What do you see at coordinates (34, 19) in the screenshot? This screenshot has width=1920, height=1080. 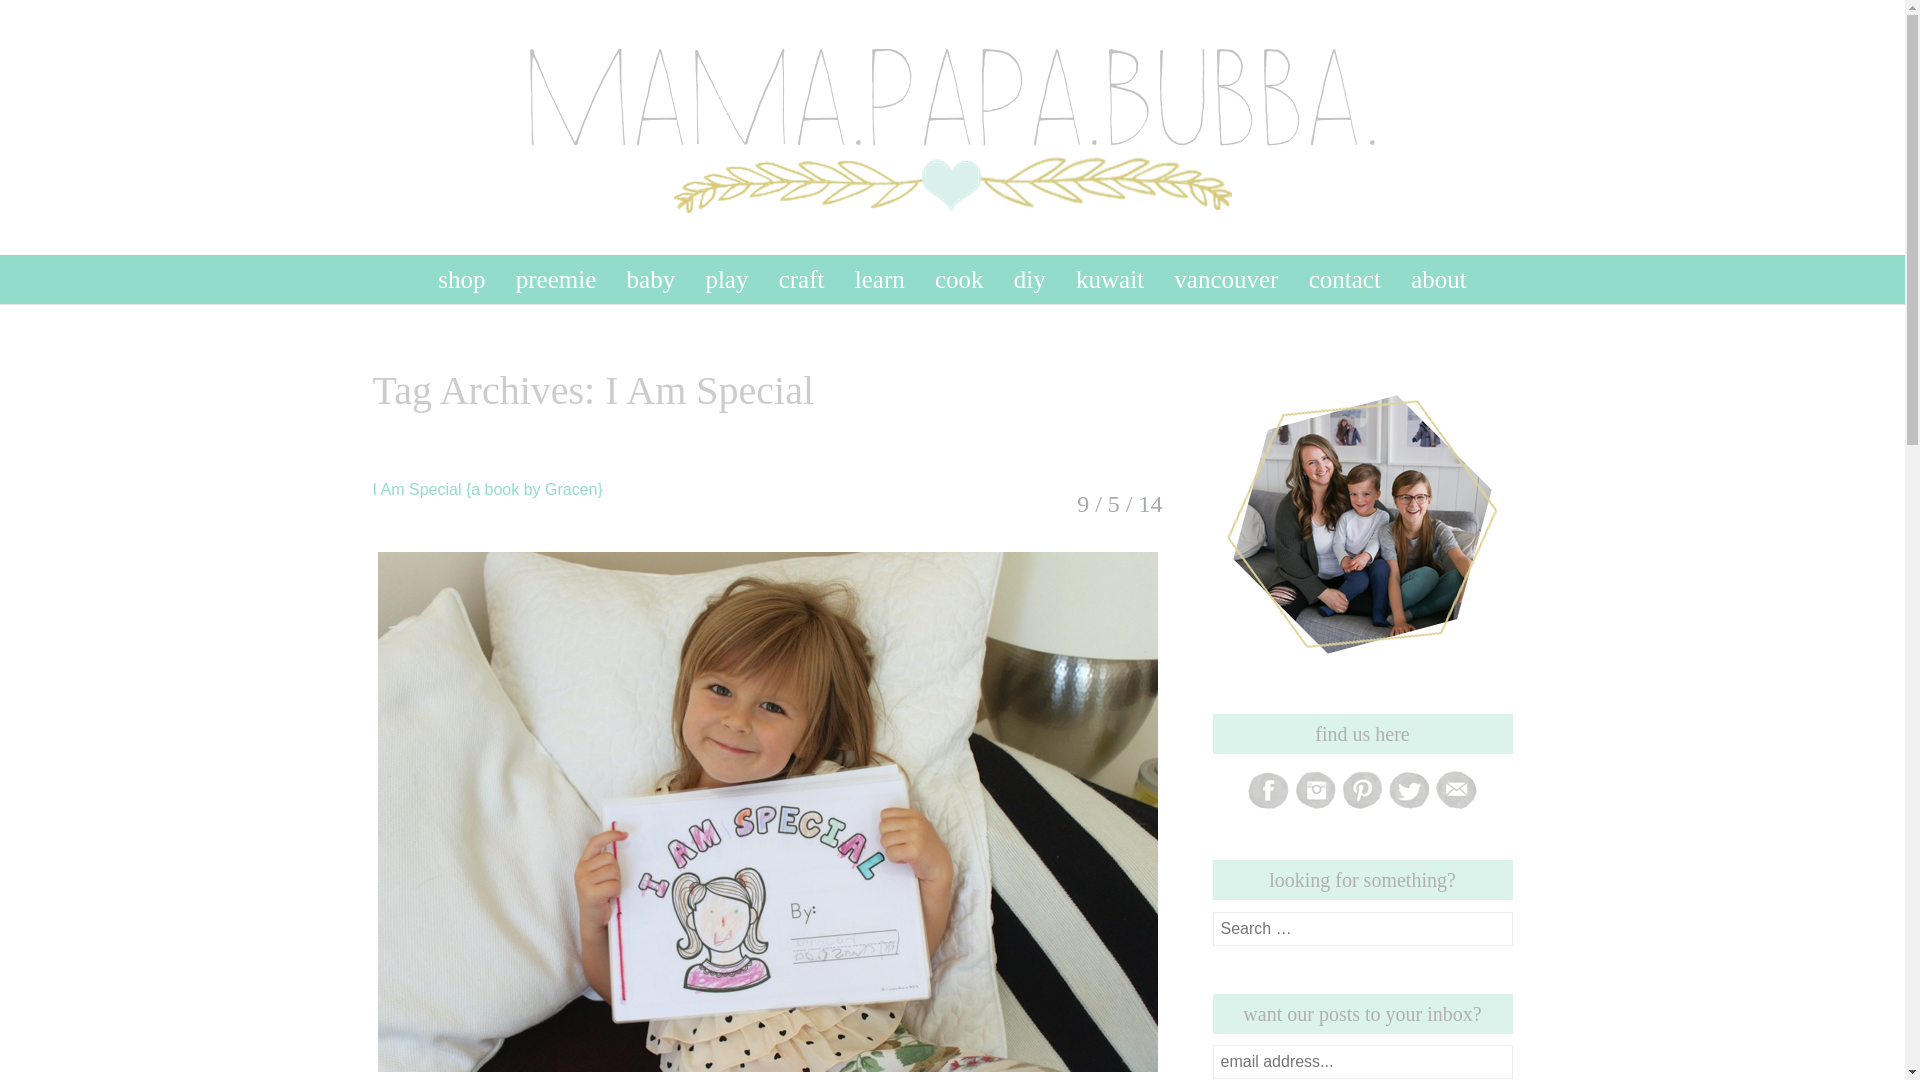 I see `Search` at bounding box center [34, 19].